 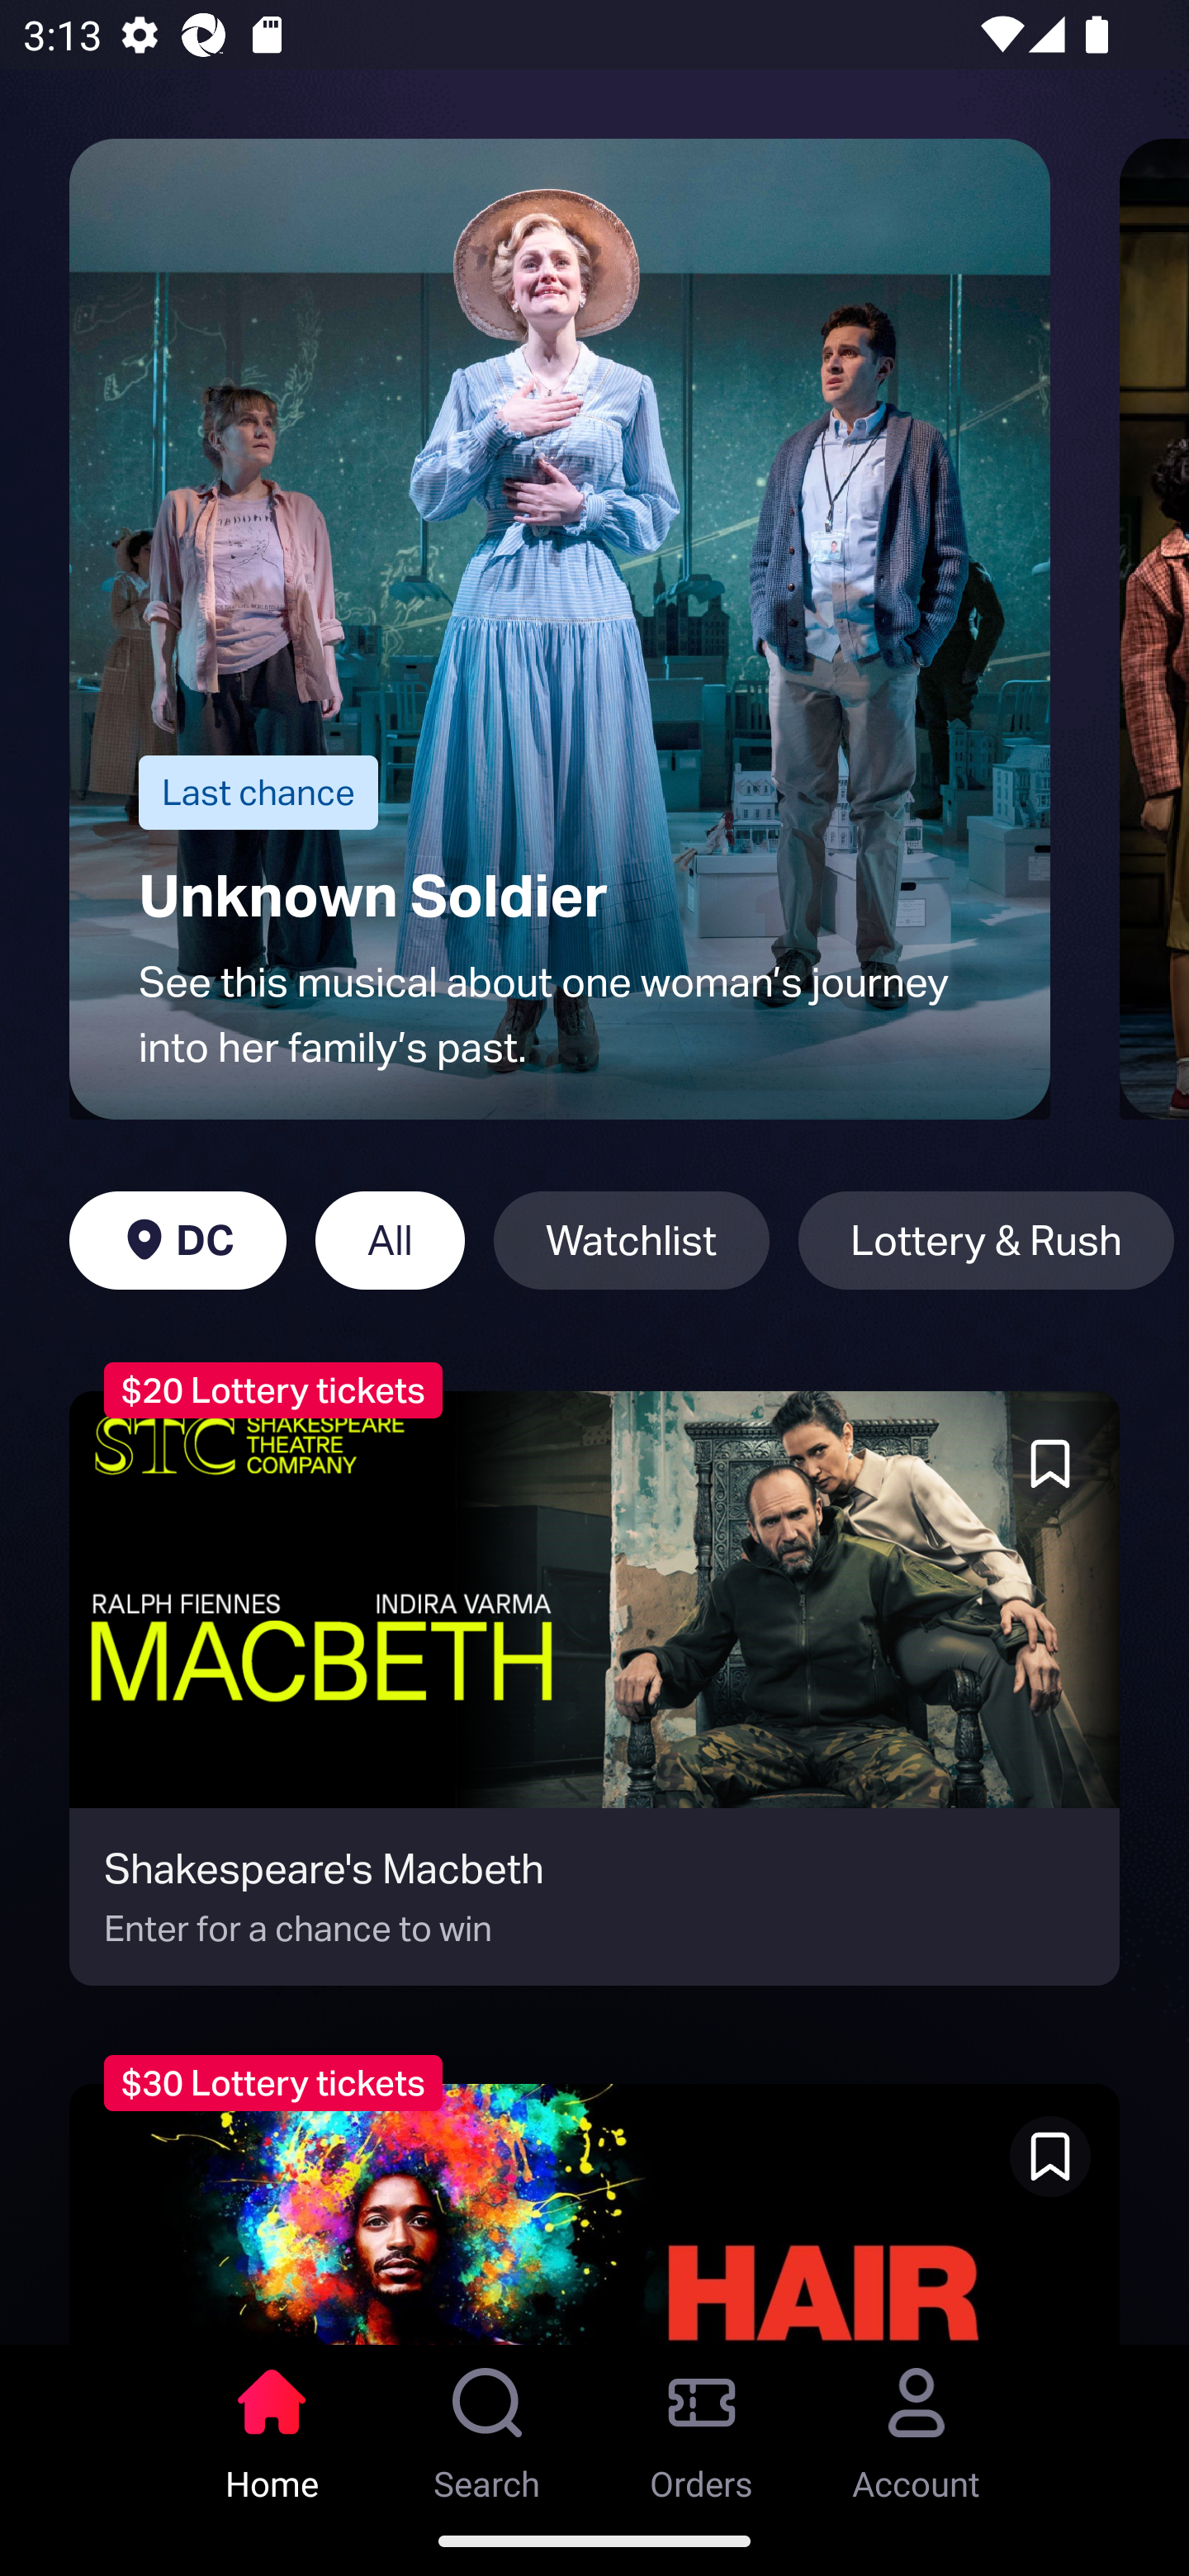 What do you see at coordinates (631, 1240) in the screenshot?
I see `Watchlist` at bounding box center [631, 1240].